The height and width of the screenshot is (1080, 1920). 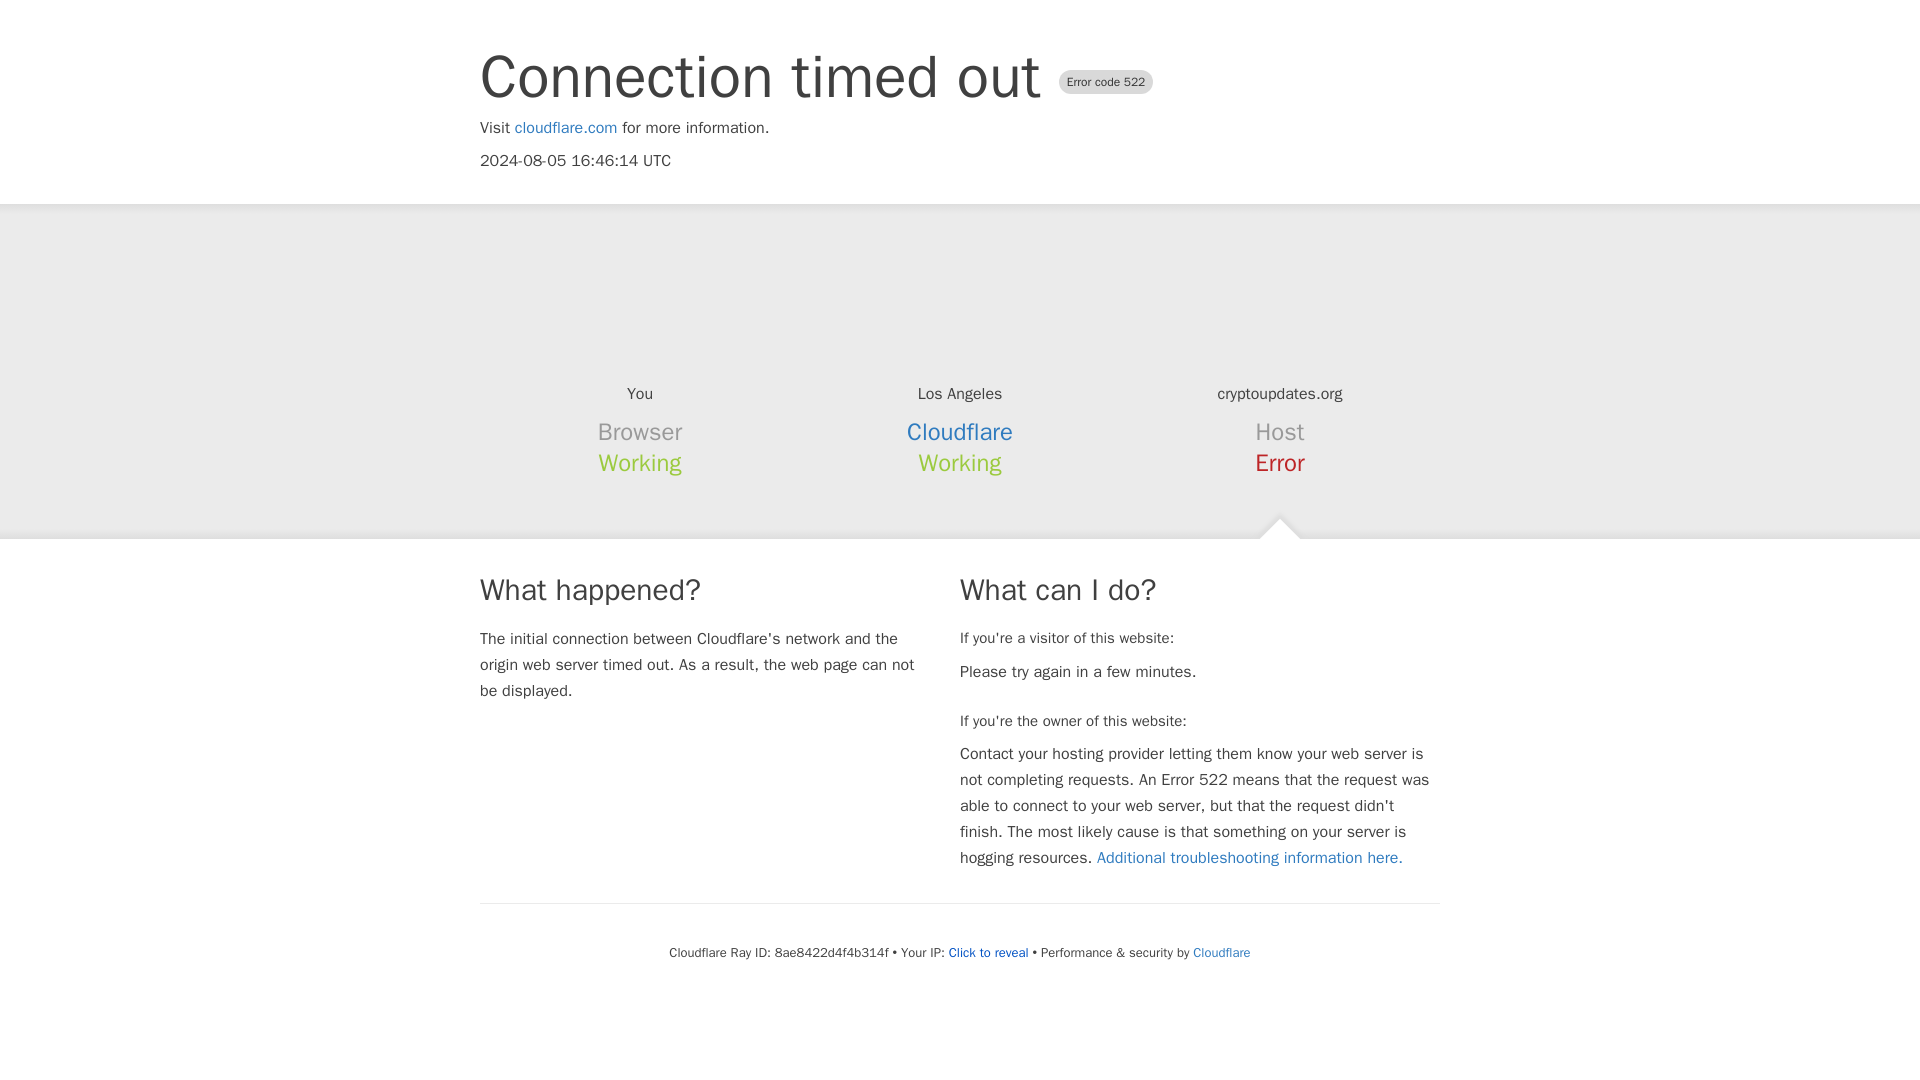 I want to click on Cloudflare, so click(x=960, y=432).